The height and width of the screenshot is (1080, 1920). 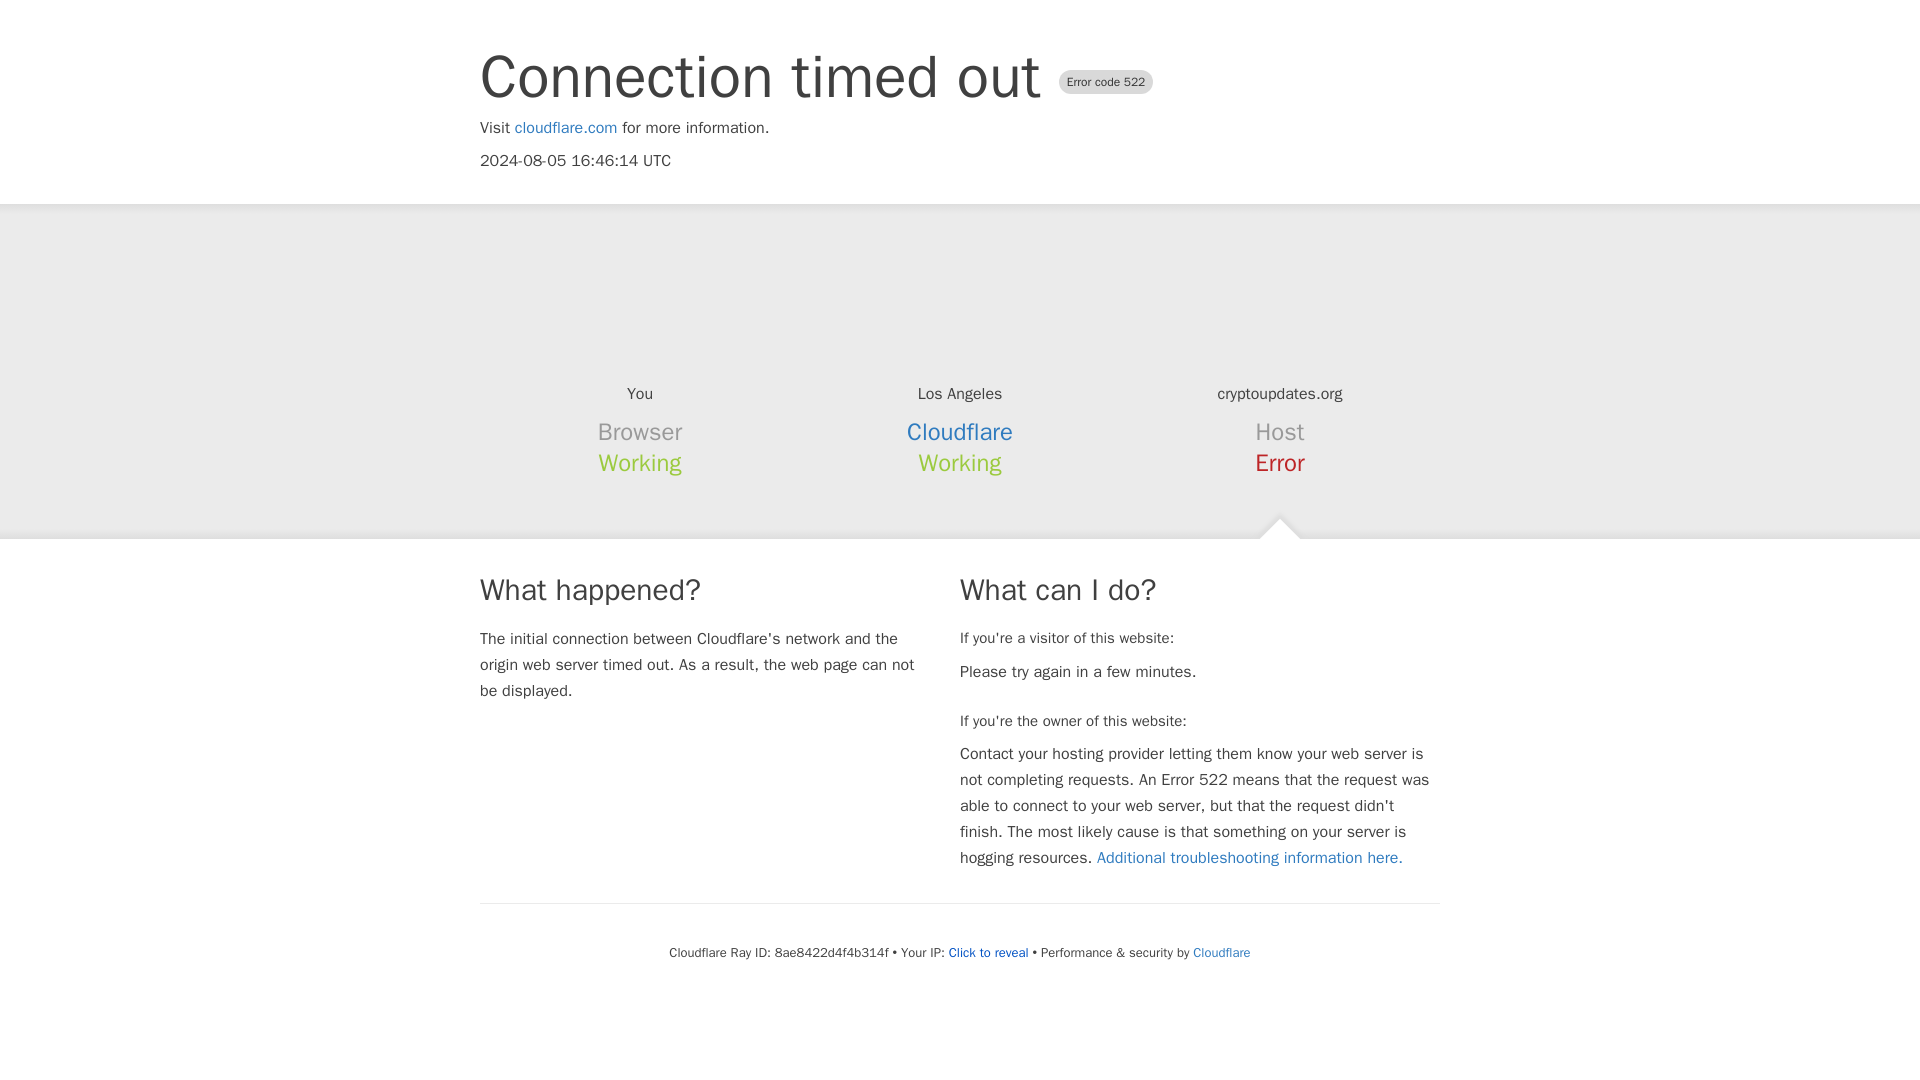 I want to click on Cloudflare, so click(x=960, y=432).